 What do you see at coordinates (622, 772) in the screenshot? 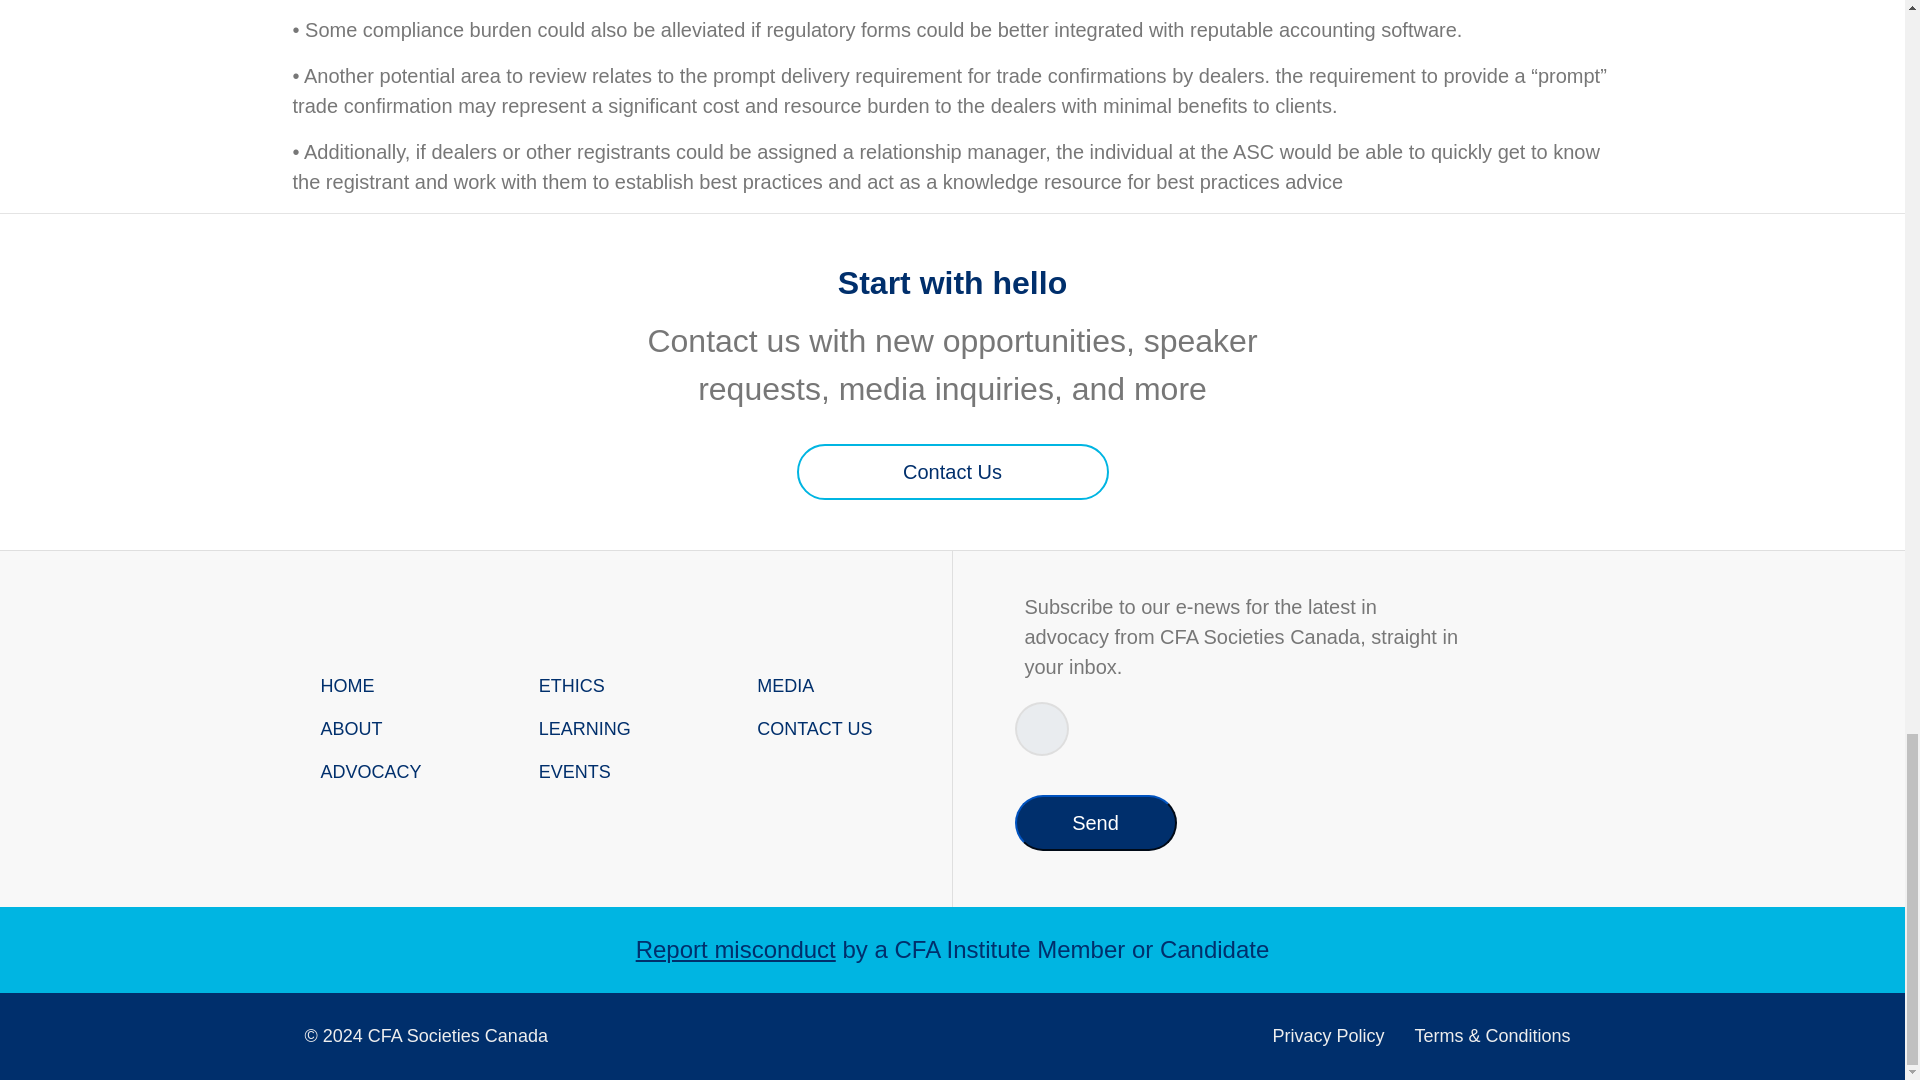
I see `EVENTS` at bounding box center [622, 772].